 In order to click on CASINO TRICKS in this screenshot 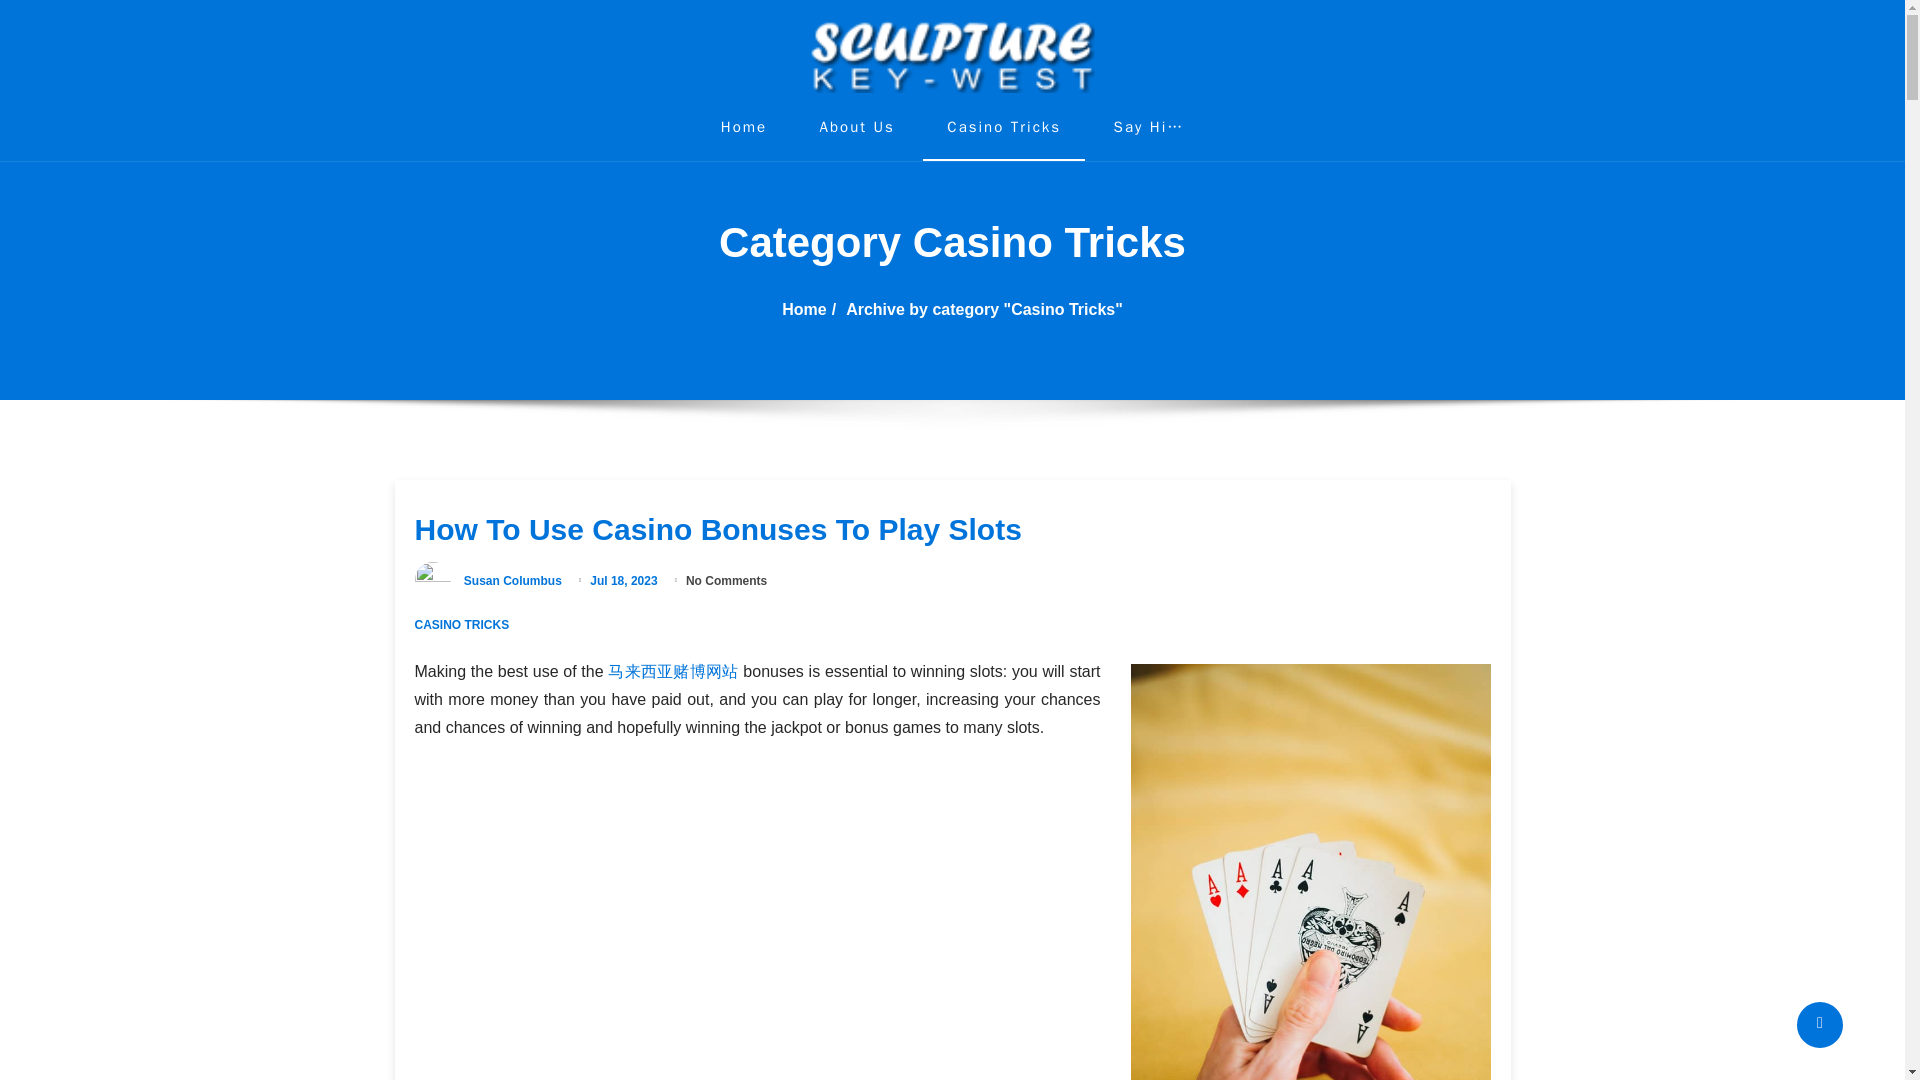, I will do `click(461, 624)`.